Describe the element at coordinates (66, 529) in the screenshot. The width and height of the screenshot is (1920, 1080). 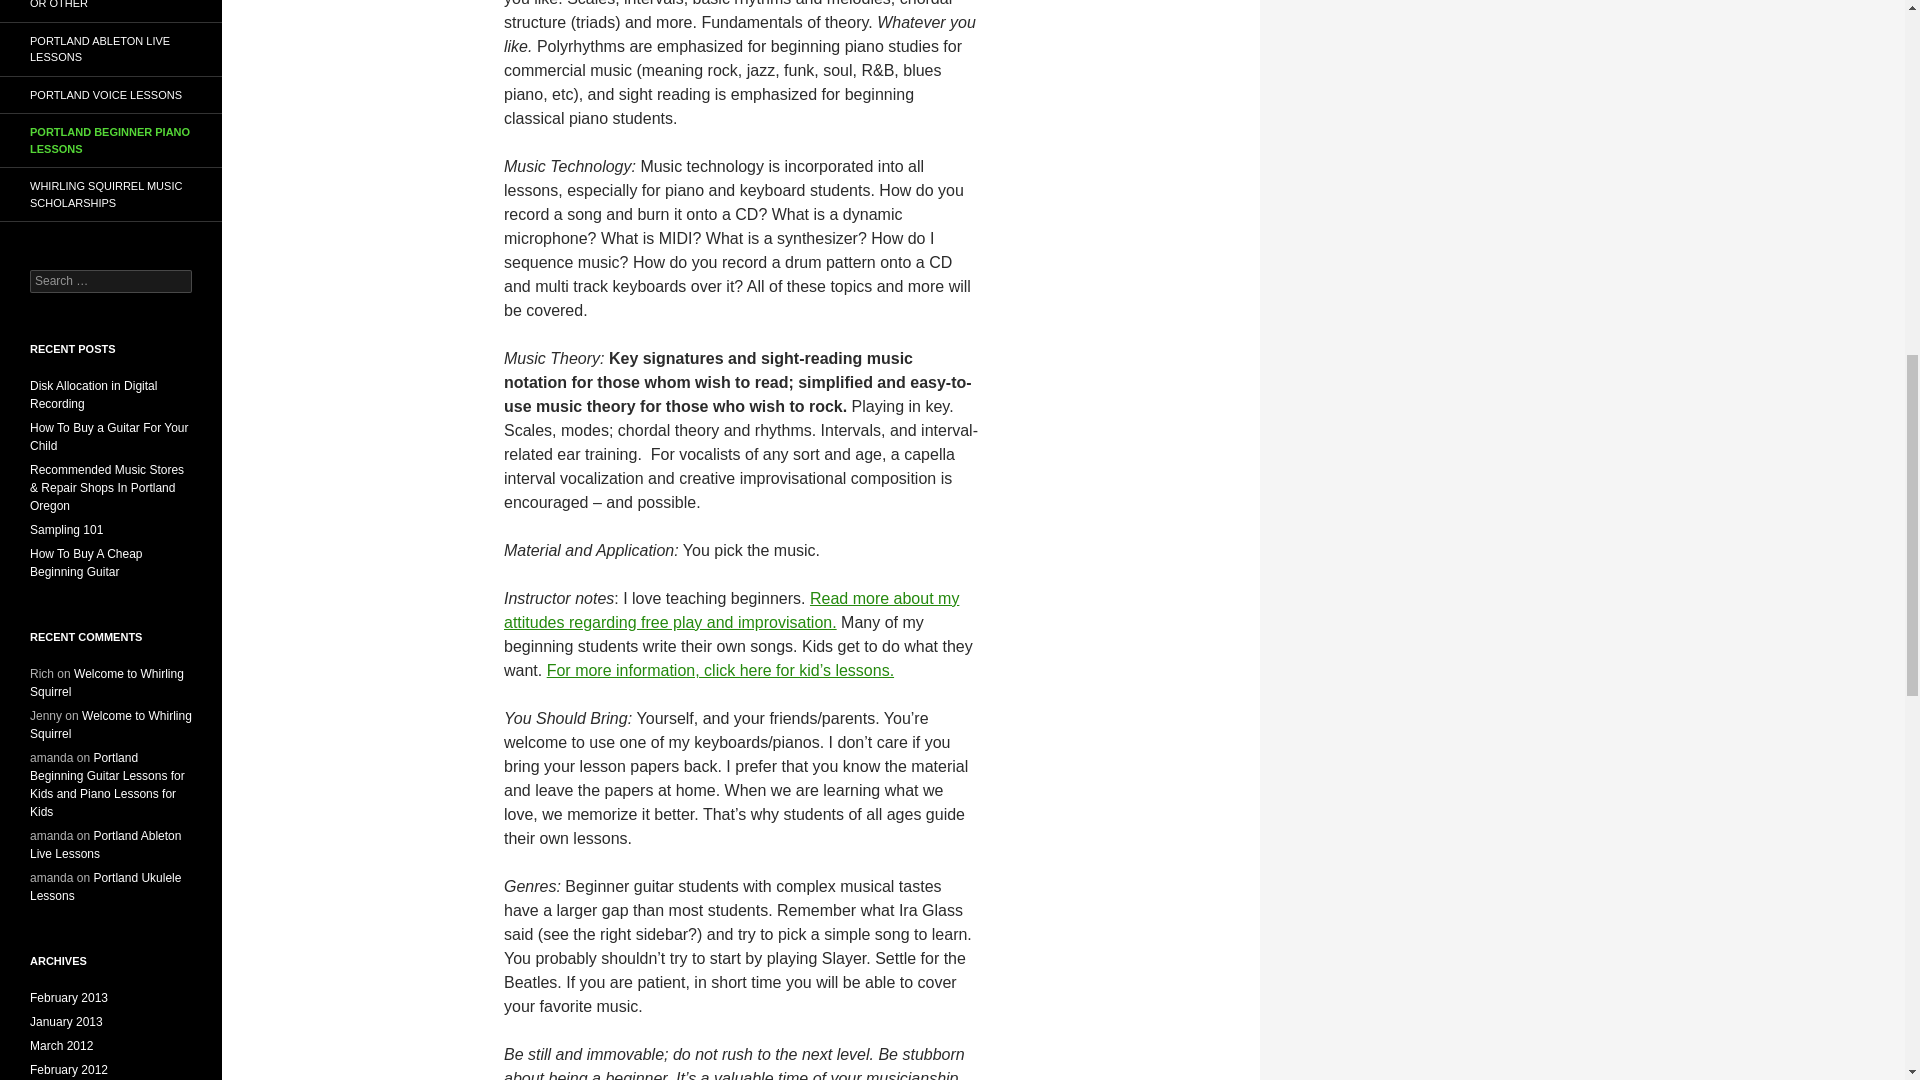
I see `Sampling 101` at that location.